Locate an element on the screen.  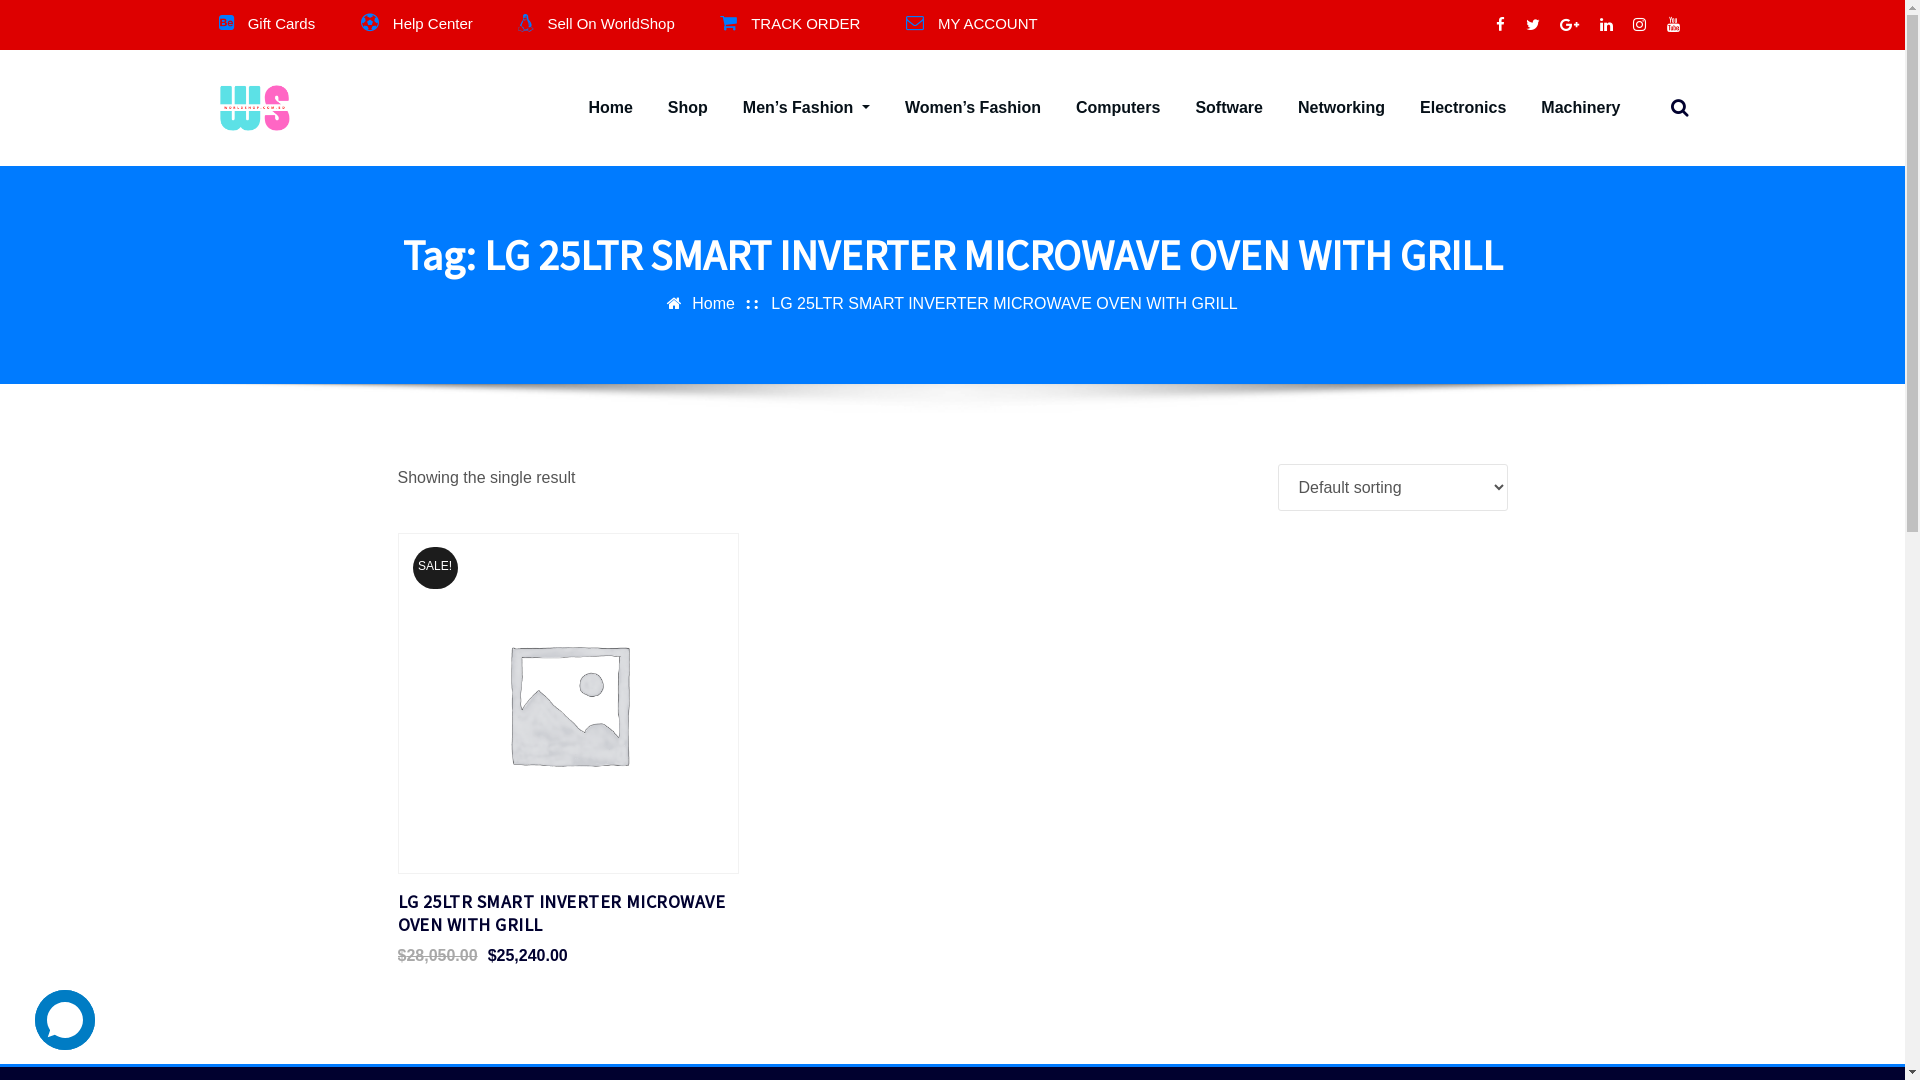
Help Center is located at coordinates (433, 24).